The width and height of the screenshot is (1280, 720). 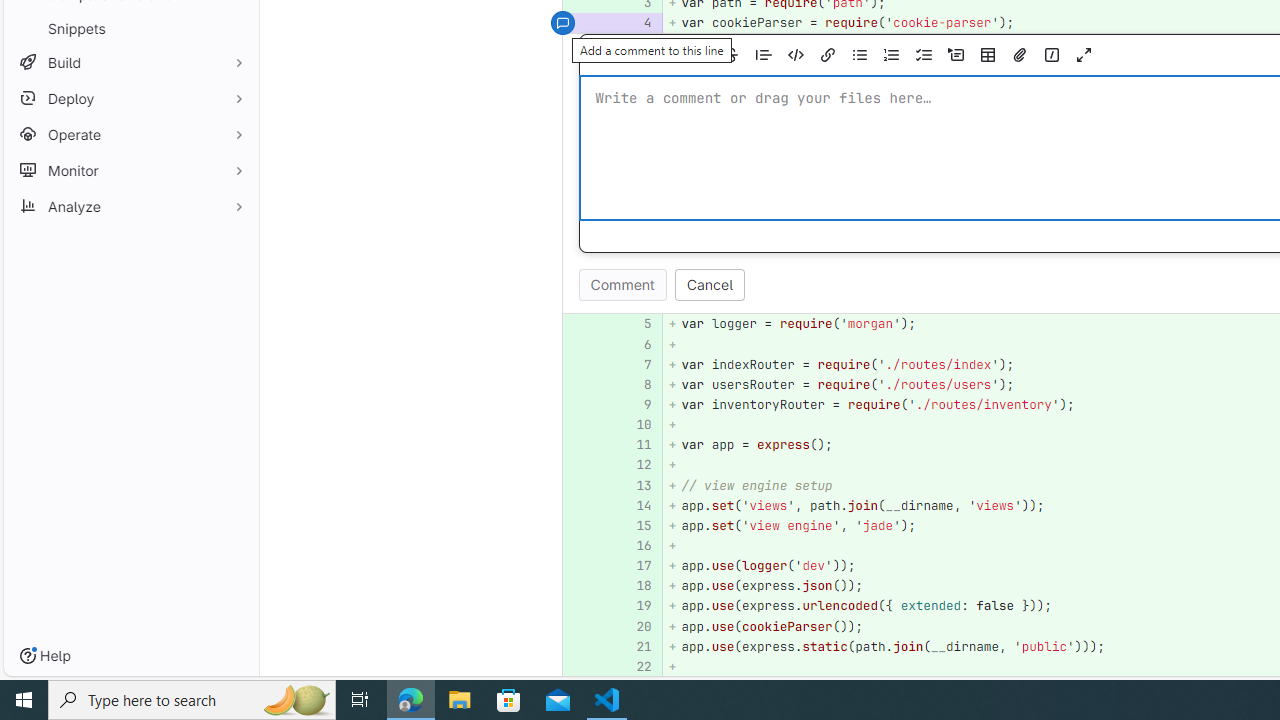 What do you see at coordinates (634, 425) in the screenshot?
I see `10` at bounding box center [634, 425].